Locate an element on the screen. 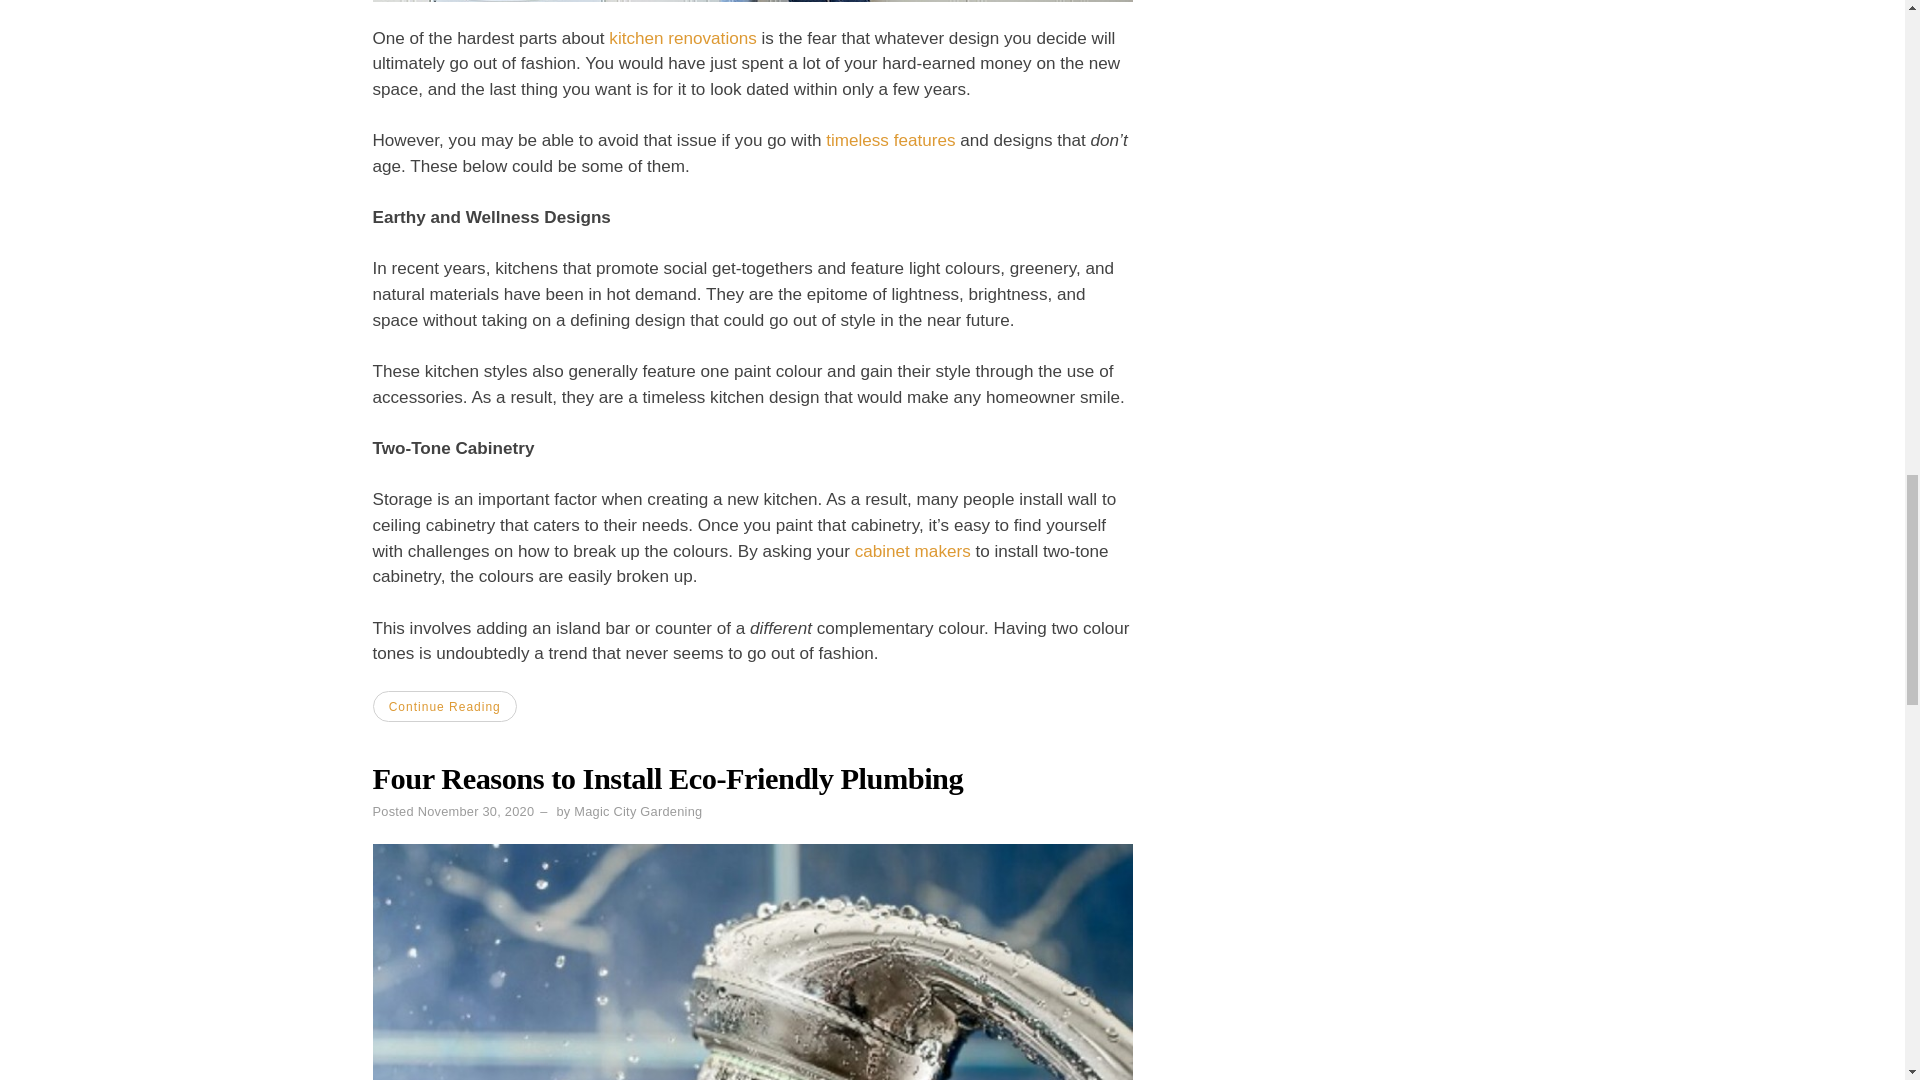 This screenshot has width=1920, height=1080. Four Reasons to Install Eco-Friendly Plumbing is located at coordinates (668, 778).